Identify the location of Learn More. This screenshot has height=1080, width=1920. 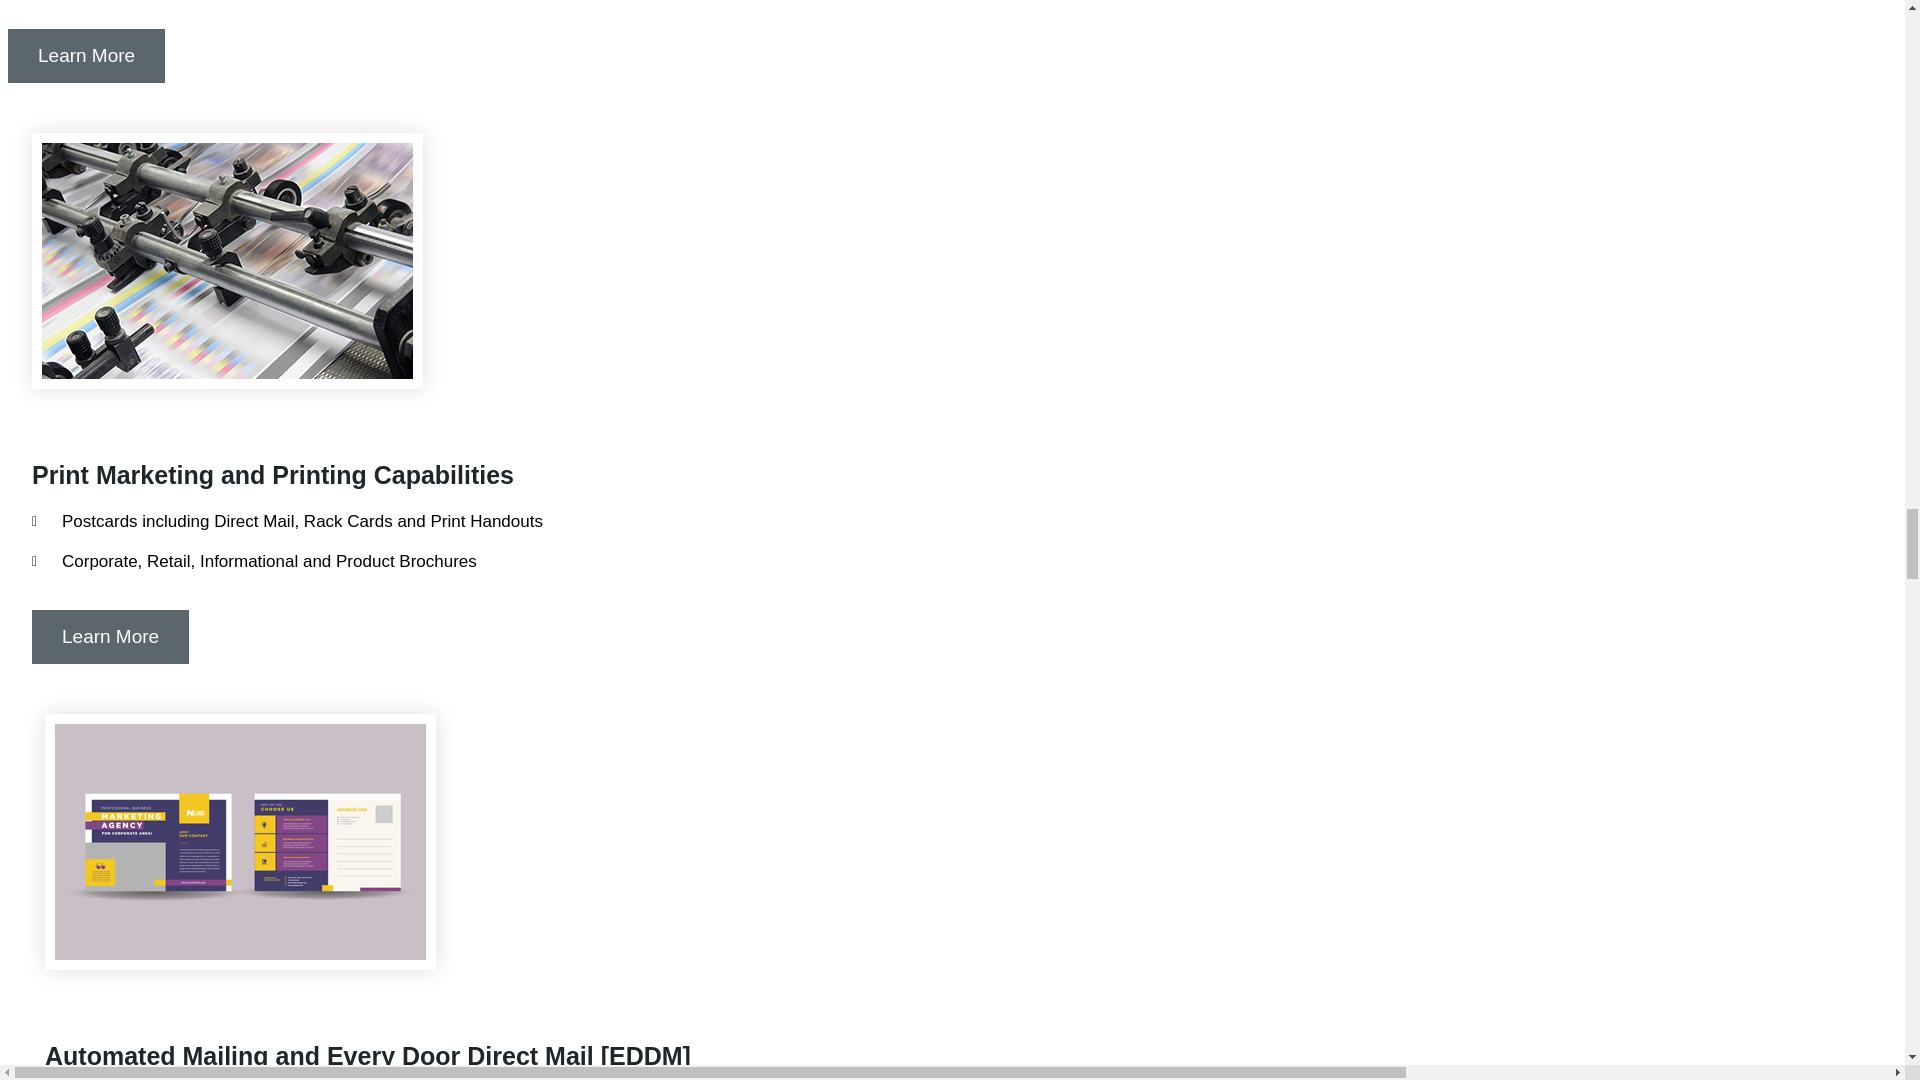
(110, 637).